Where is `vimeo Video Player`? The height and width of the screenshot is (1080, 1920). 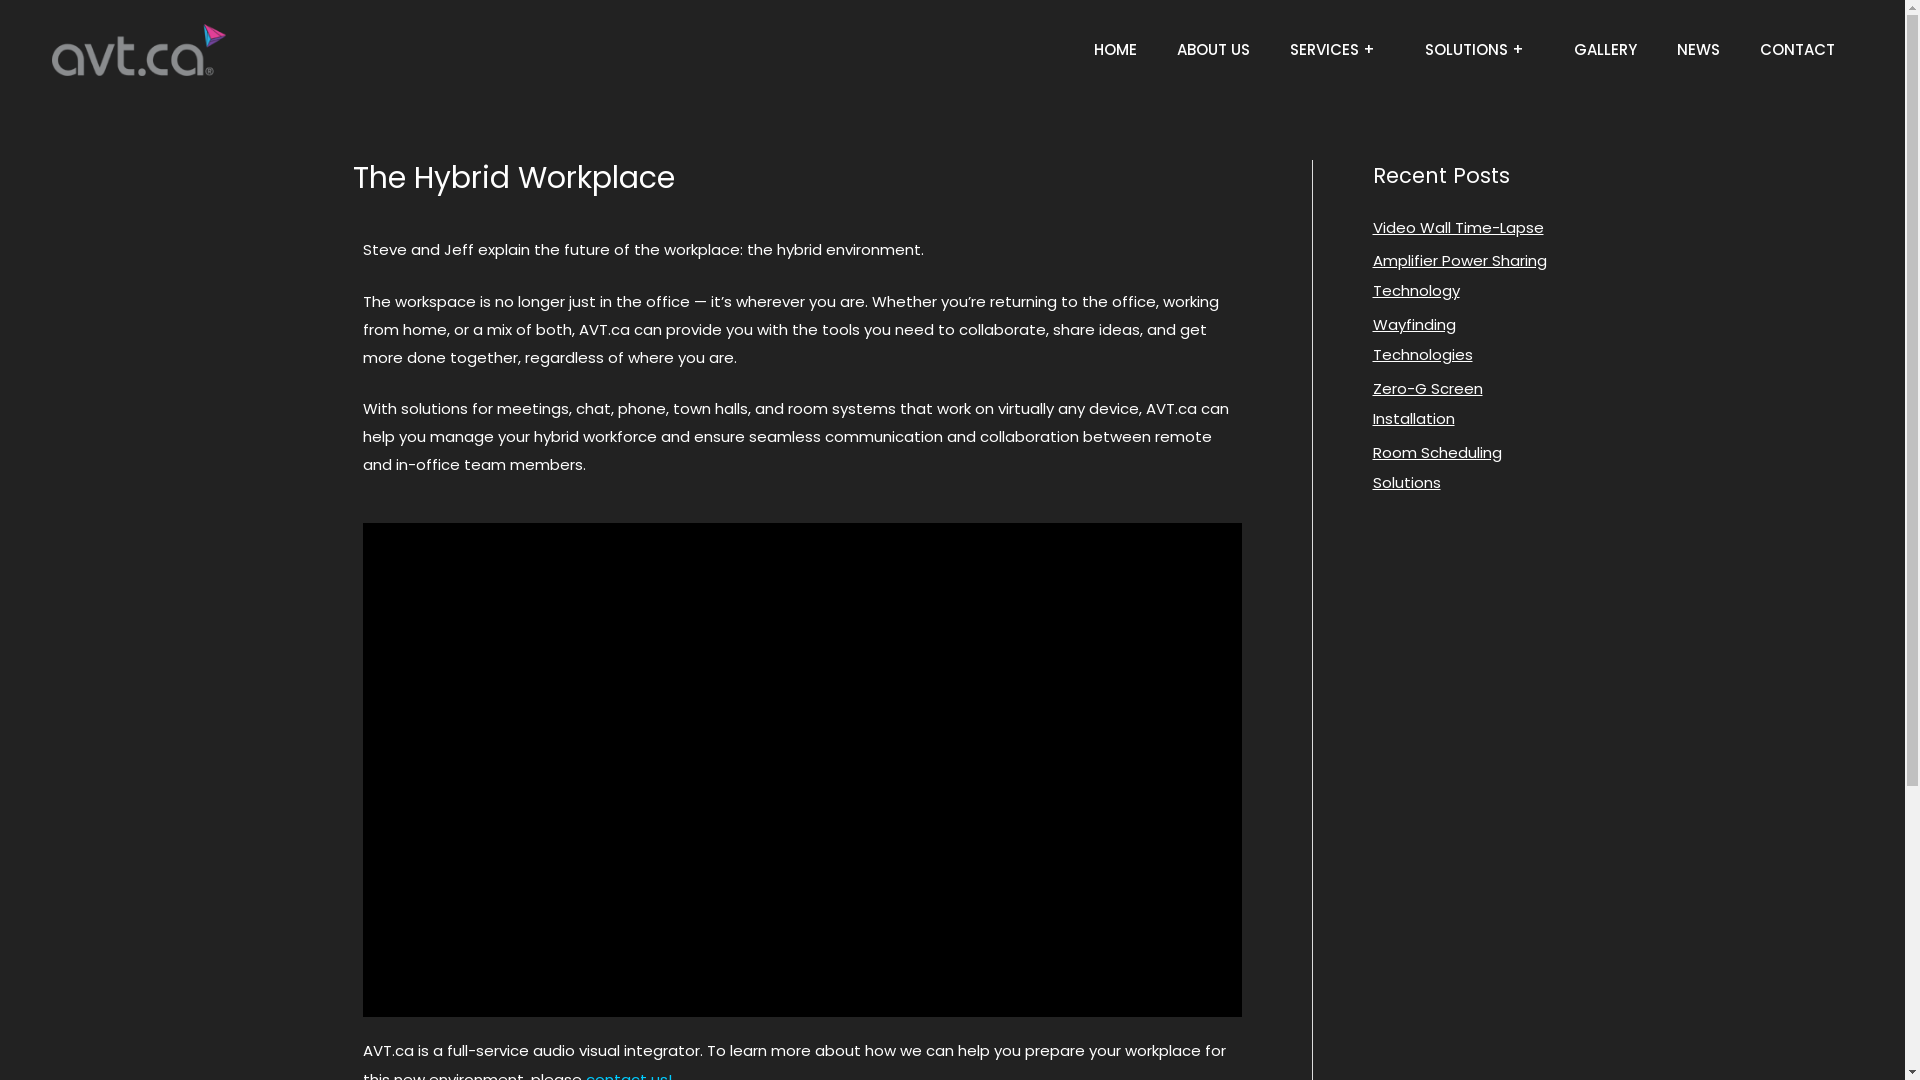
vimeo Video Player is located at coordinates (802, 770).